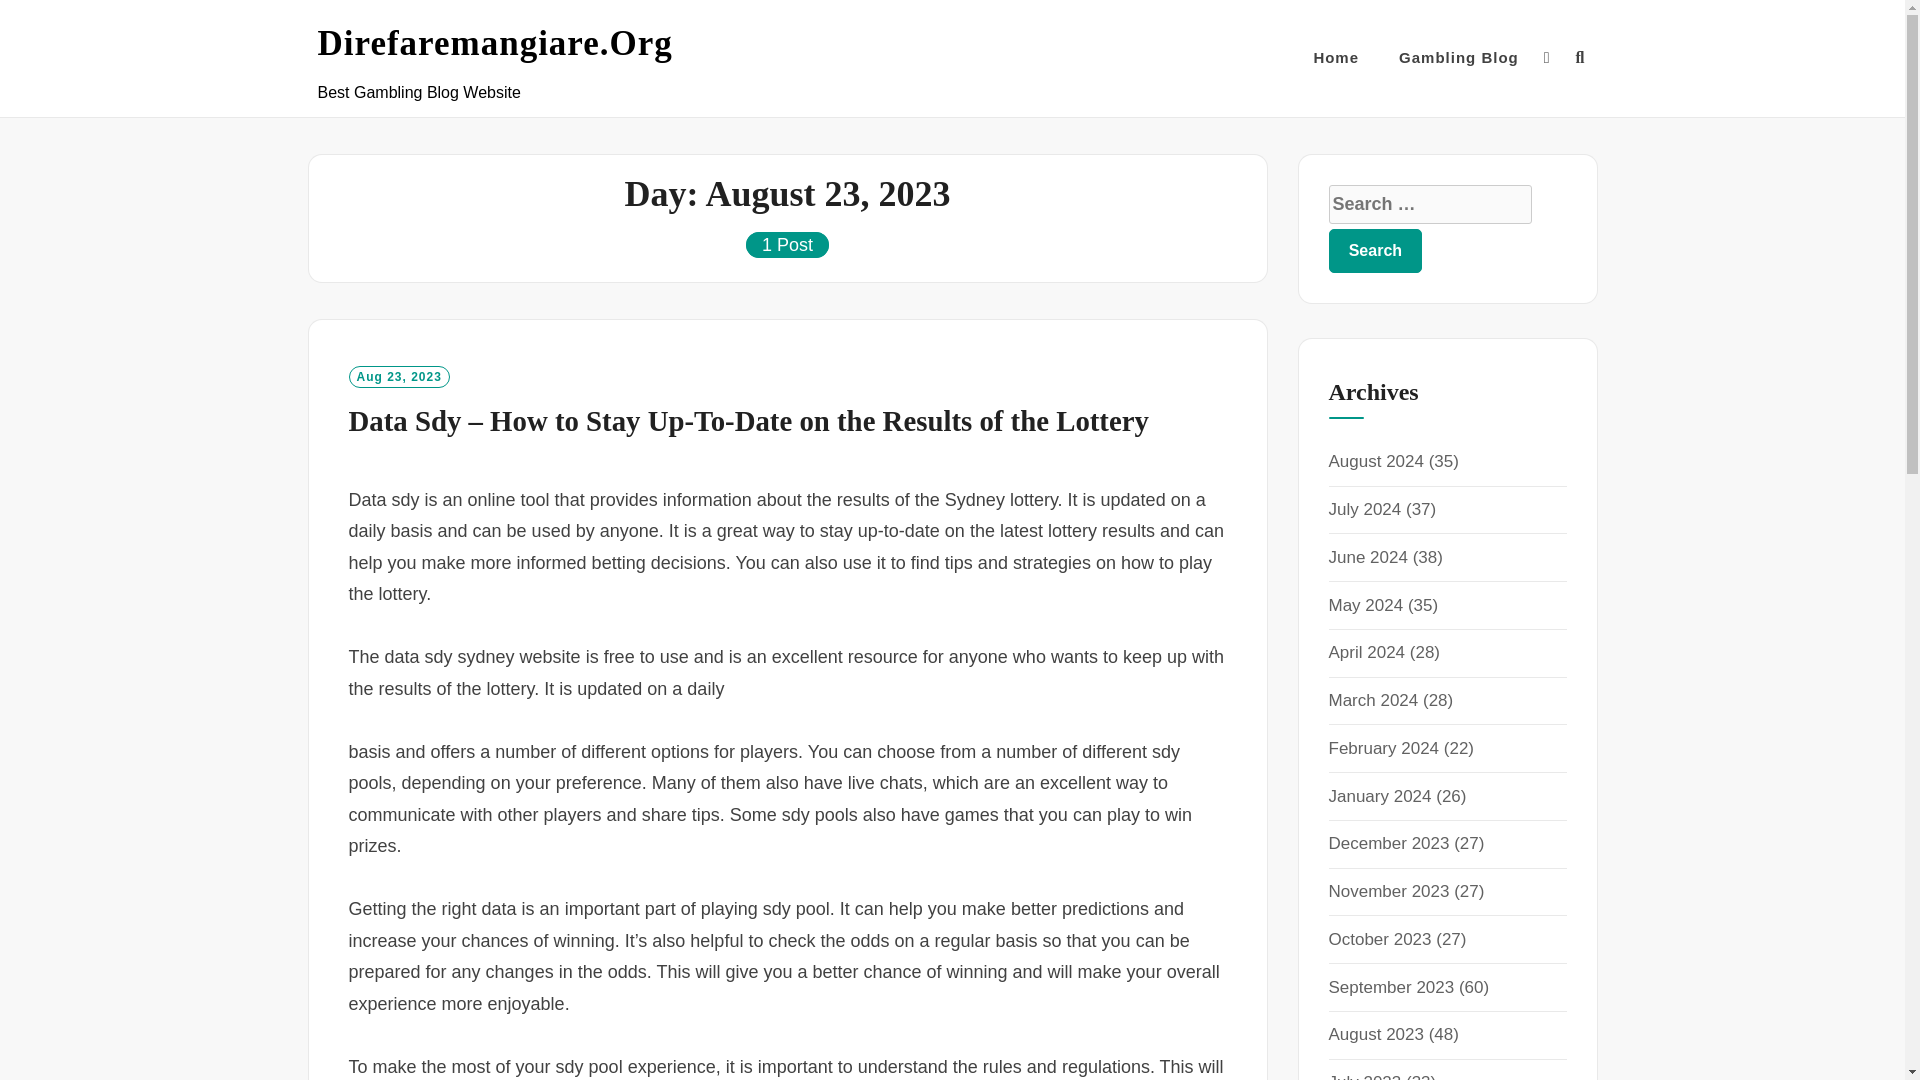 The width and height of the screenshot is (1920, 1080). I want to click on March 2024, so click(1373, 700).